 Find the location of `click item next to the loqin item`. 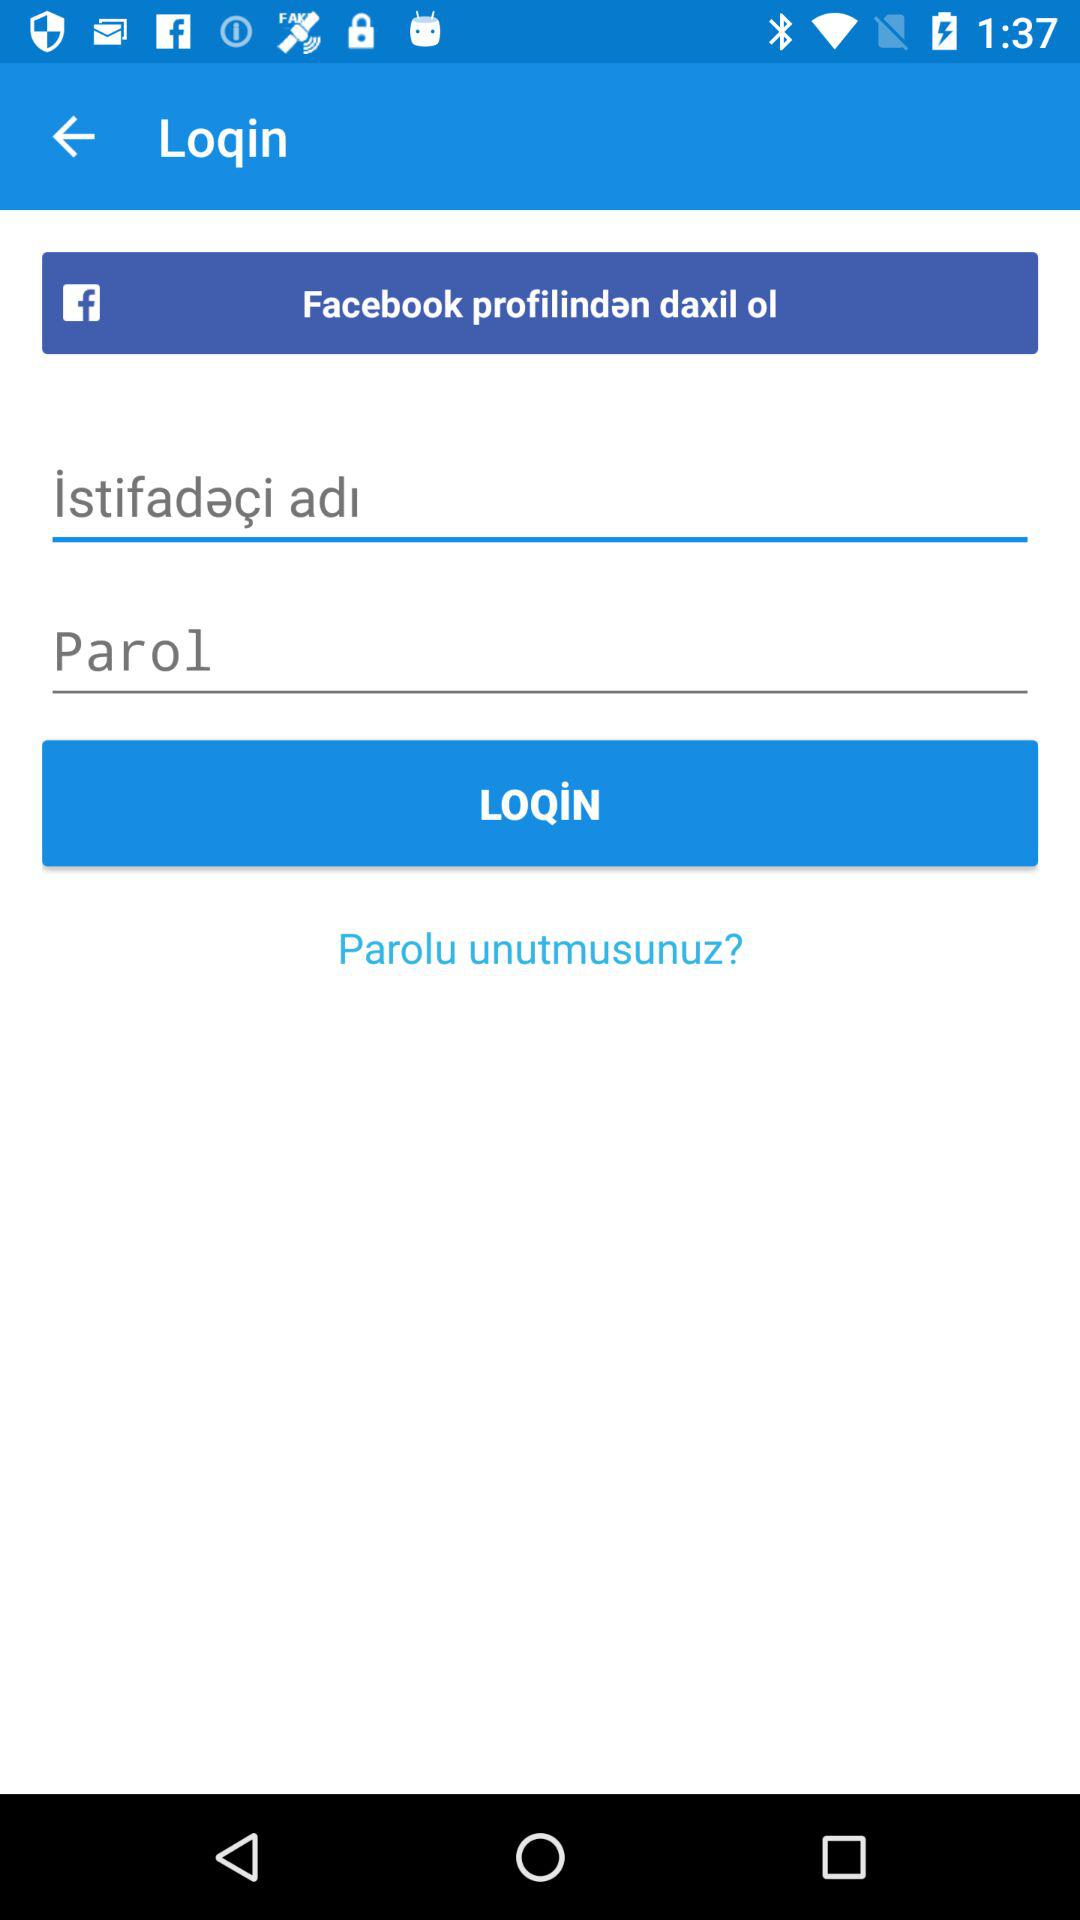

click item next to the loqin item is located at coordinates (73, 136).